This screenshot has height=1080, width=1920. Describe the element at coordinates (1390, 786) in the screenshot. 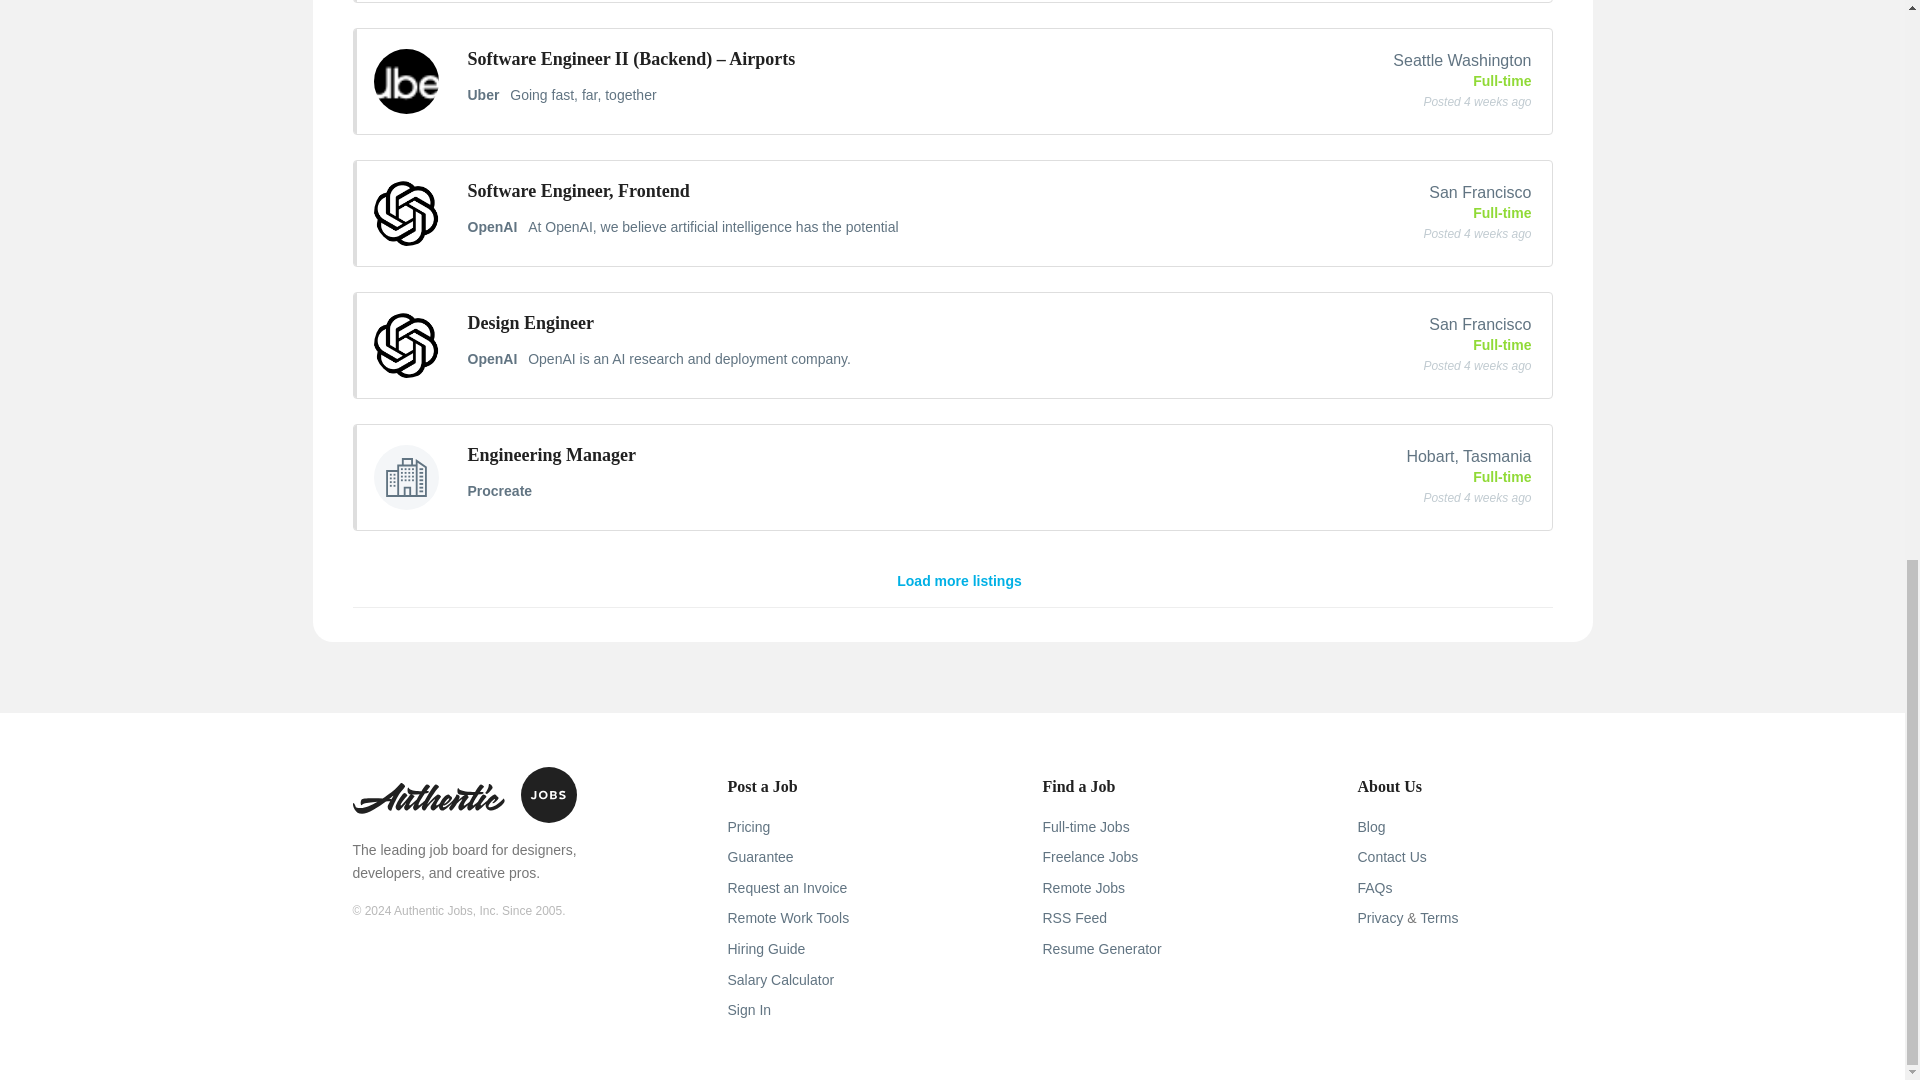

I see `About Us` at that location.